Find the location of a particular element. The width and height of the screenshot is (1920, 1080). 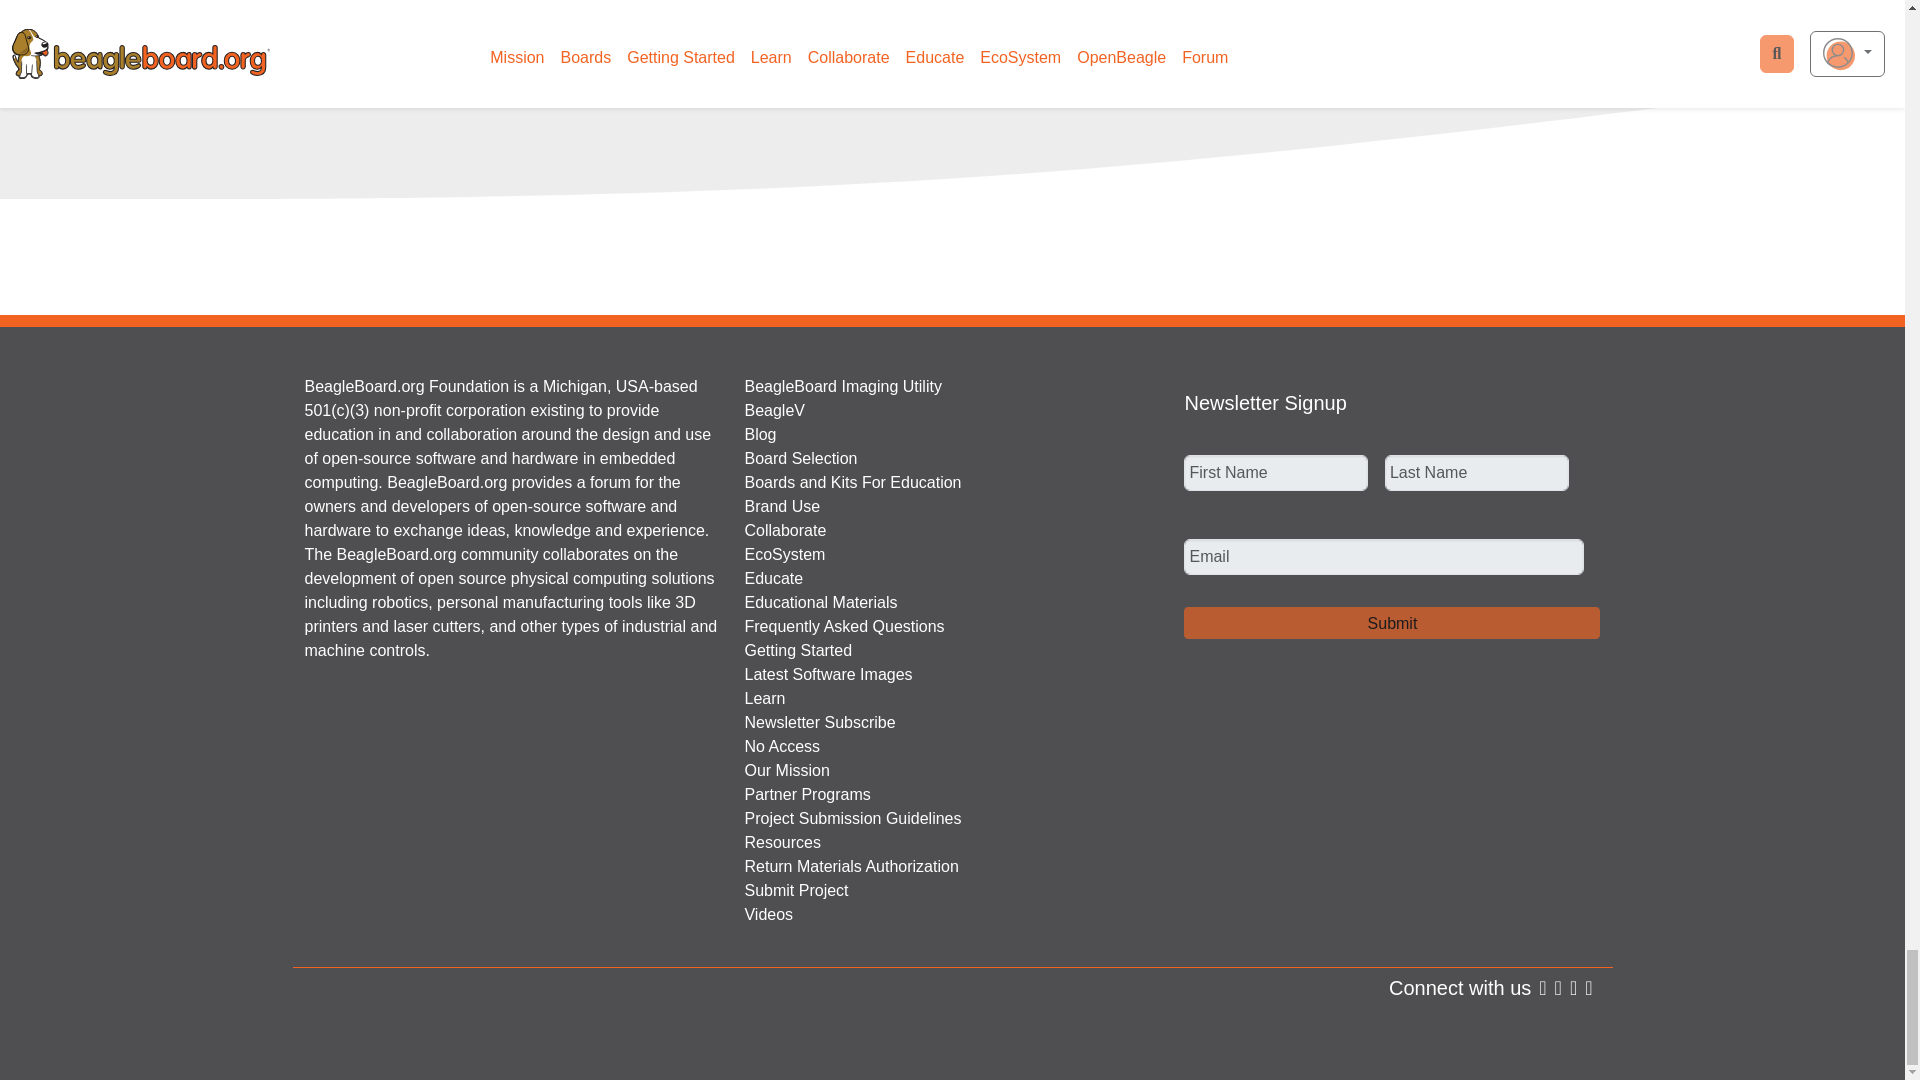

Submit is located at coordinates (1392, 622).